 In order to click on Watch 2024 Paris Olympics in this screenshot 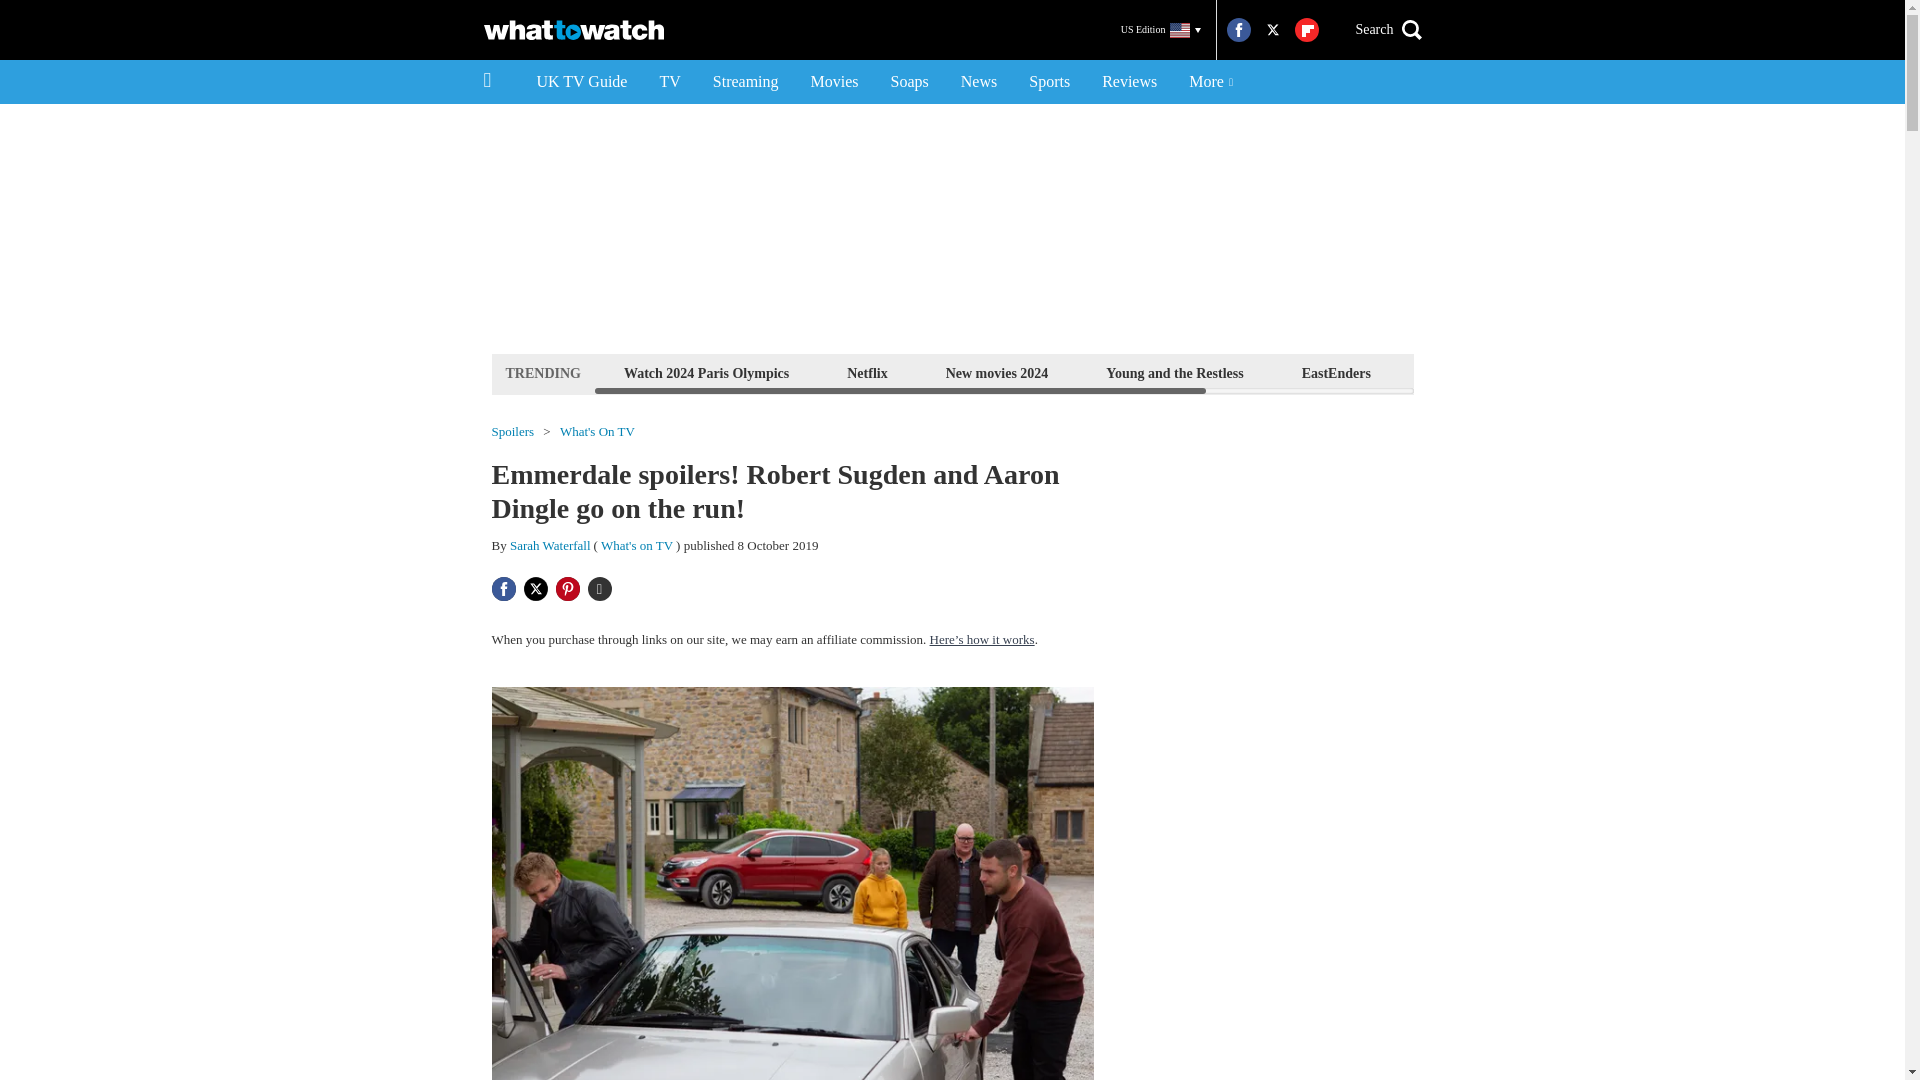, I will do `click(706, 372)`.